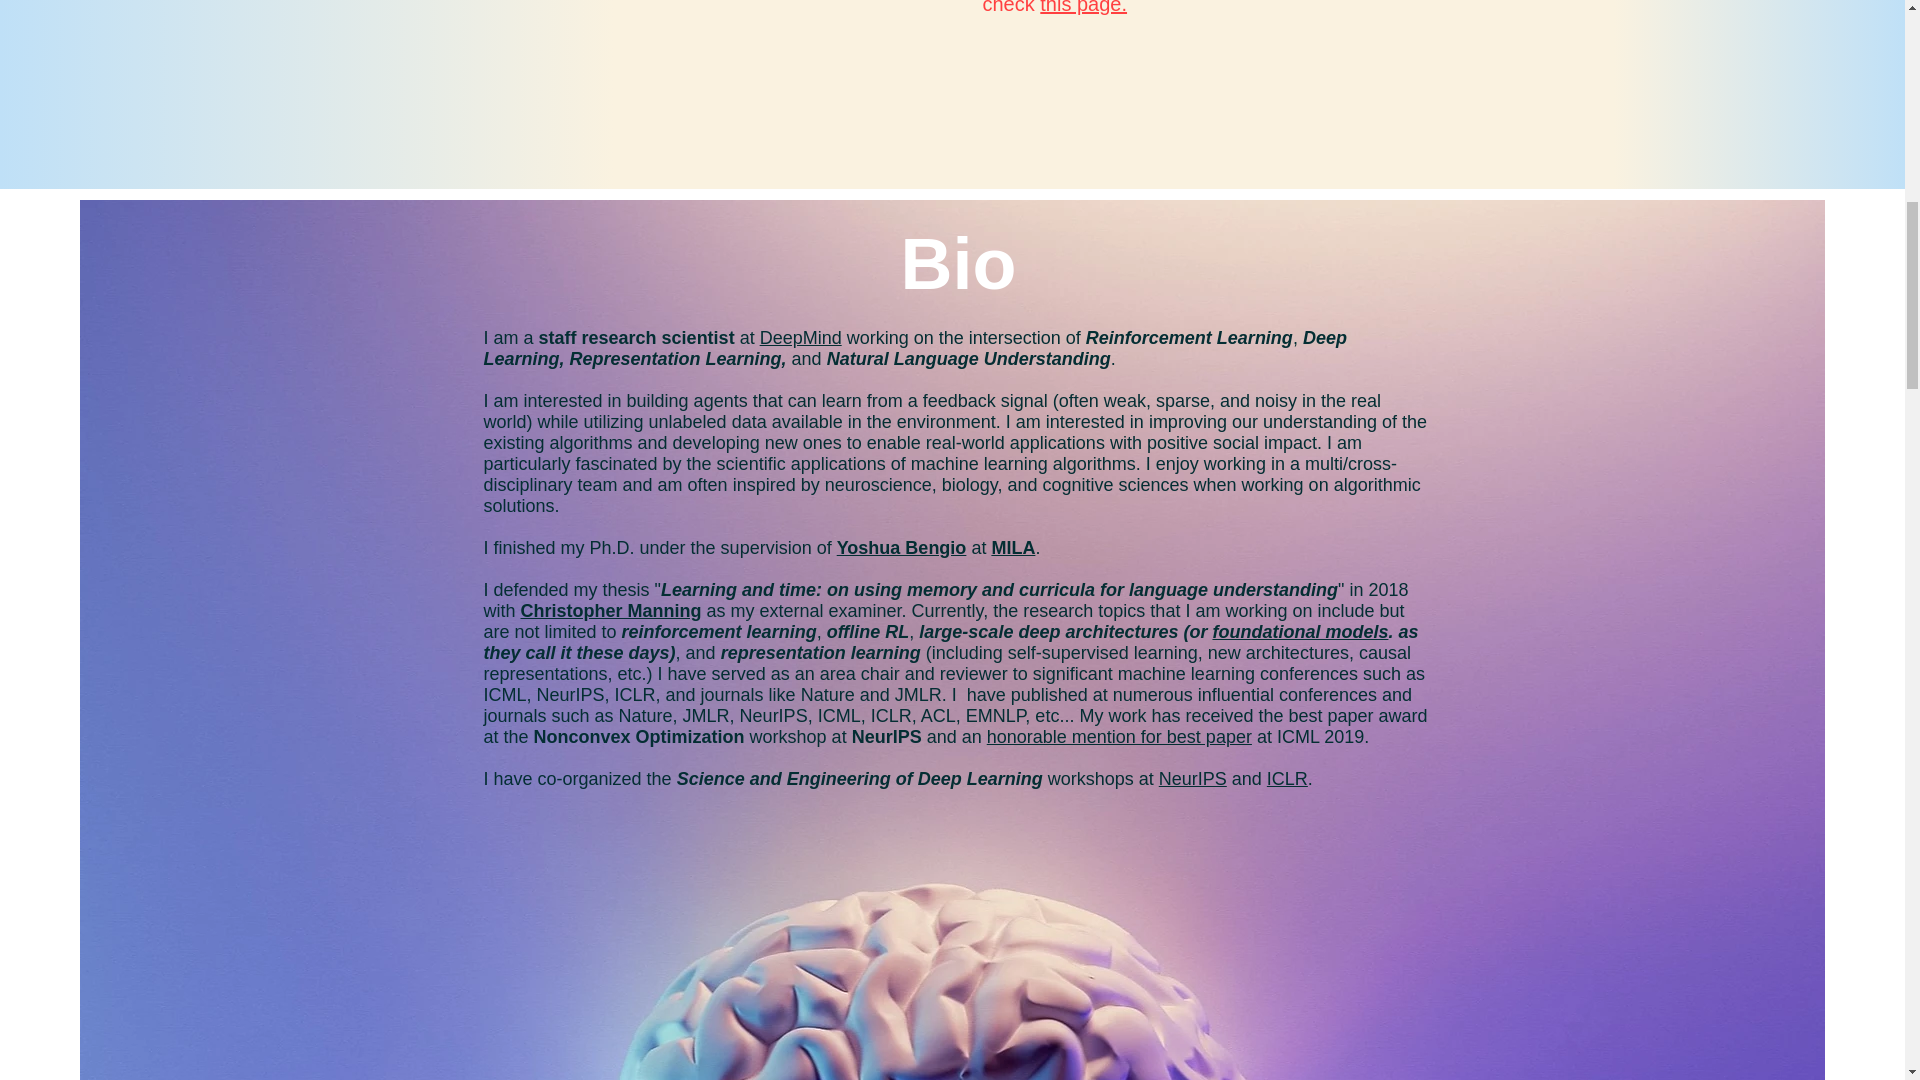 This screenshot has width=1920, height=1080. I want to click on MILA, so click(1012, 548).